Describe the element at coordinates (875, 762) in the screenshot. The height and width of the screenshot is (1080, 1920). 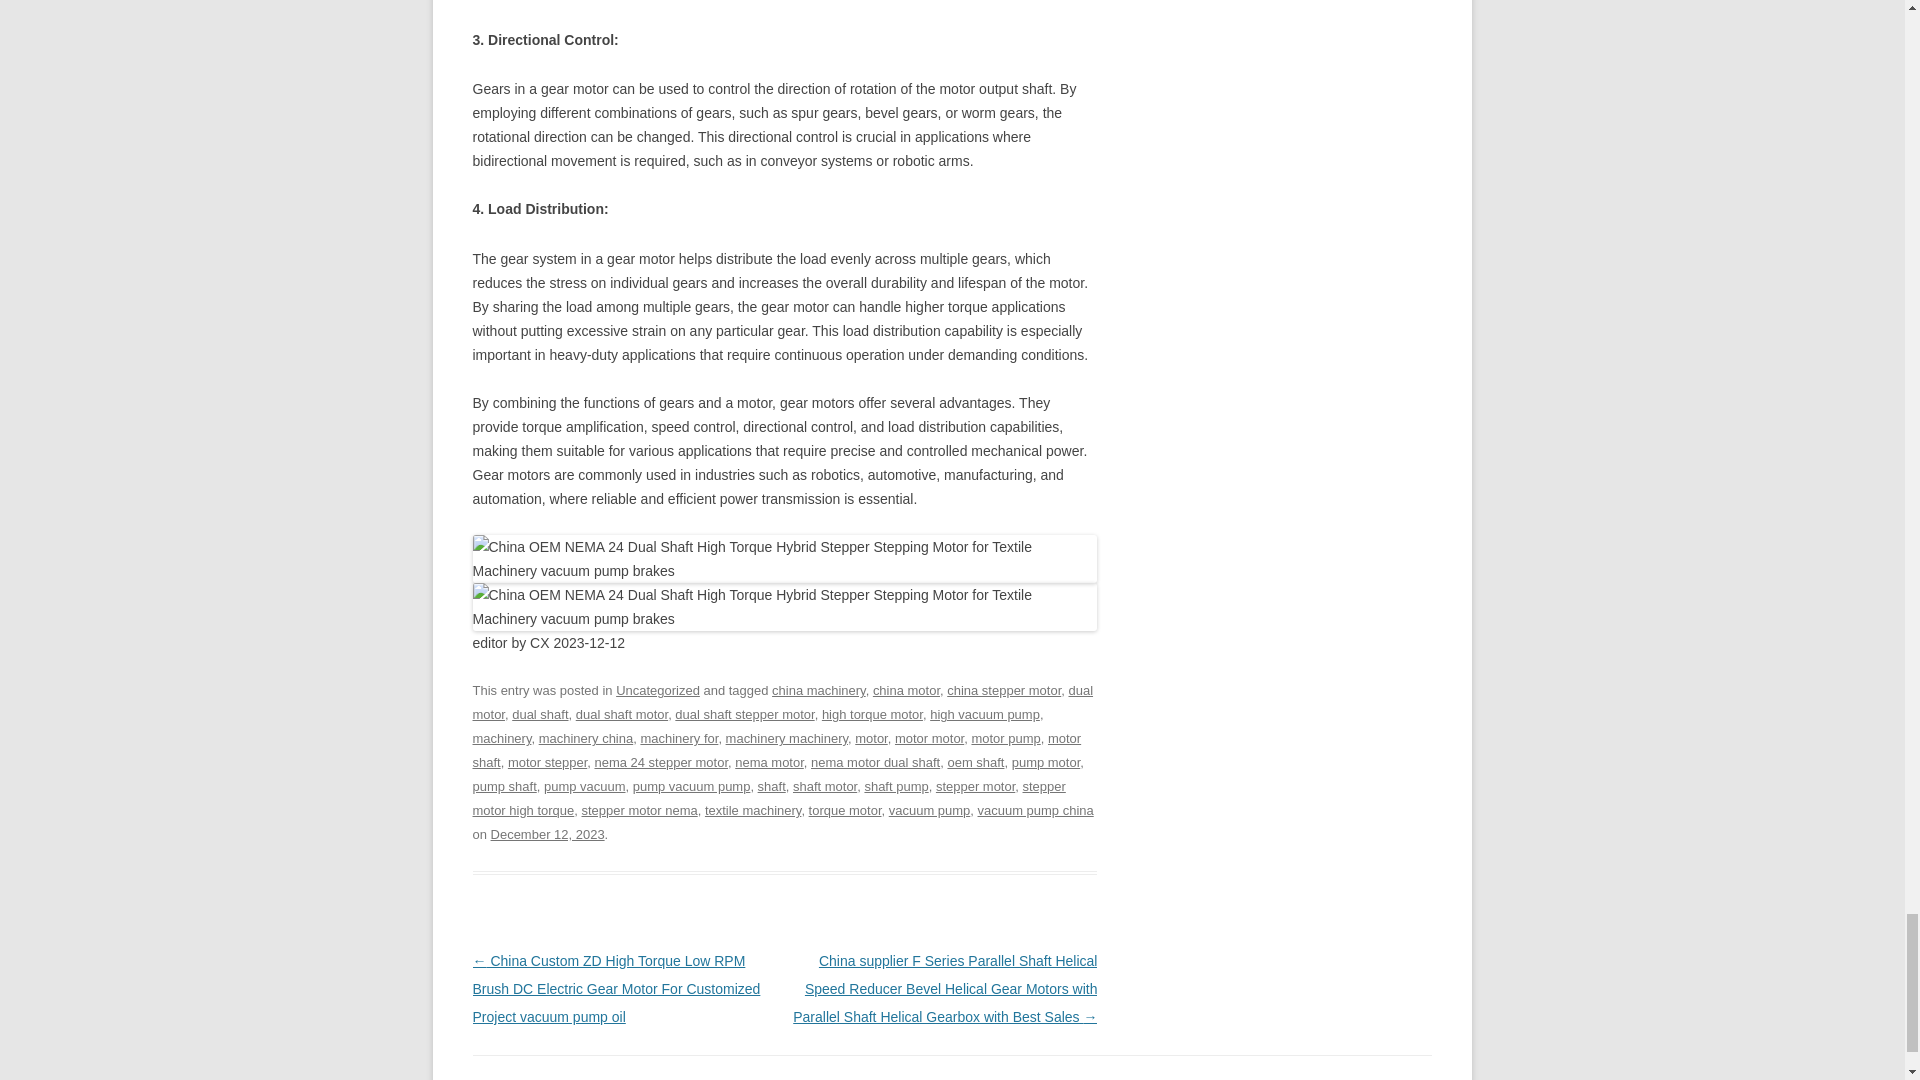
I see `nema motor dual shaft` at that location.